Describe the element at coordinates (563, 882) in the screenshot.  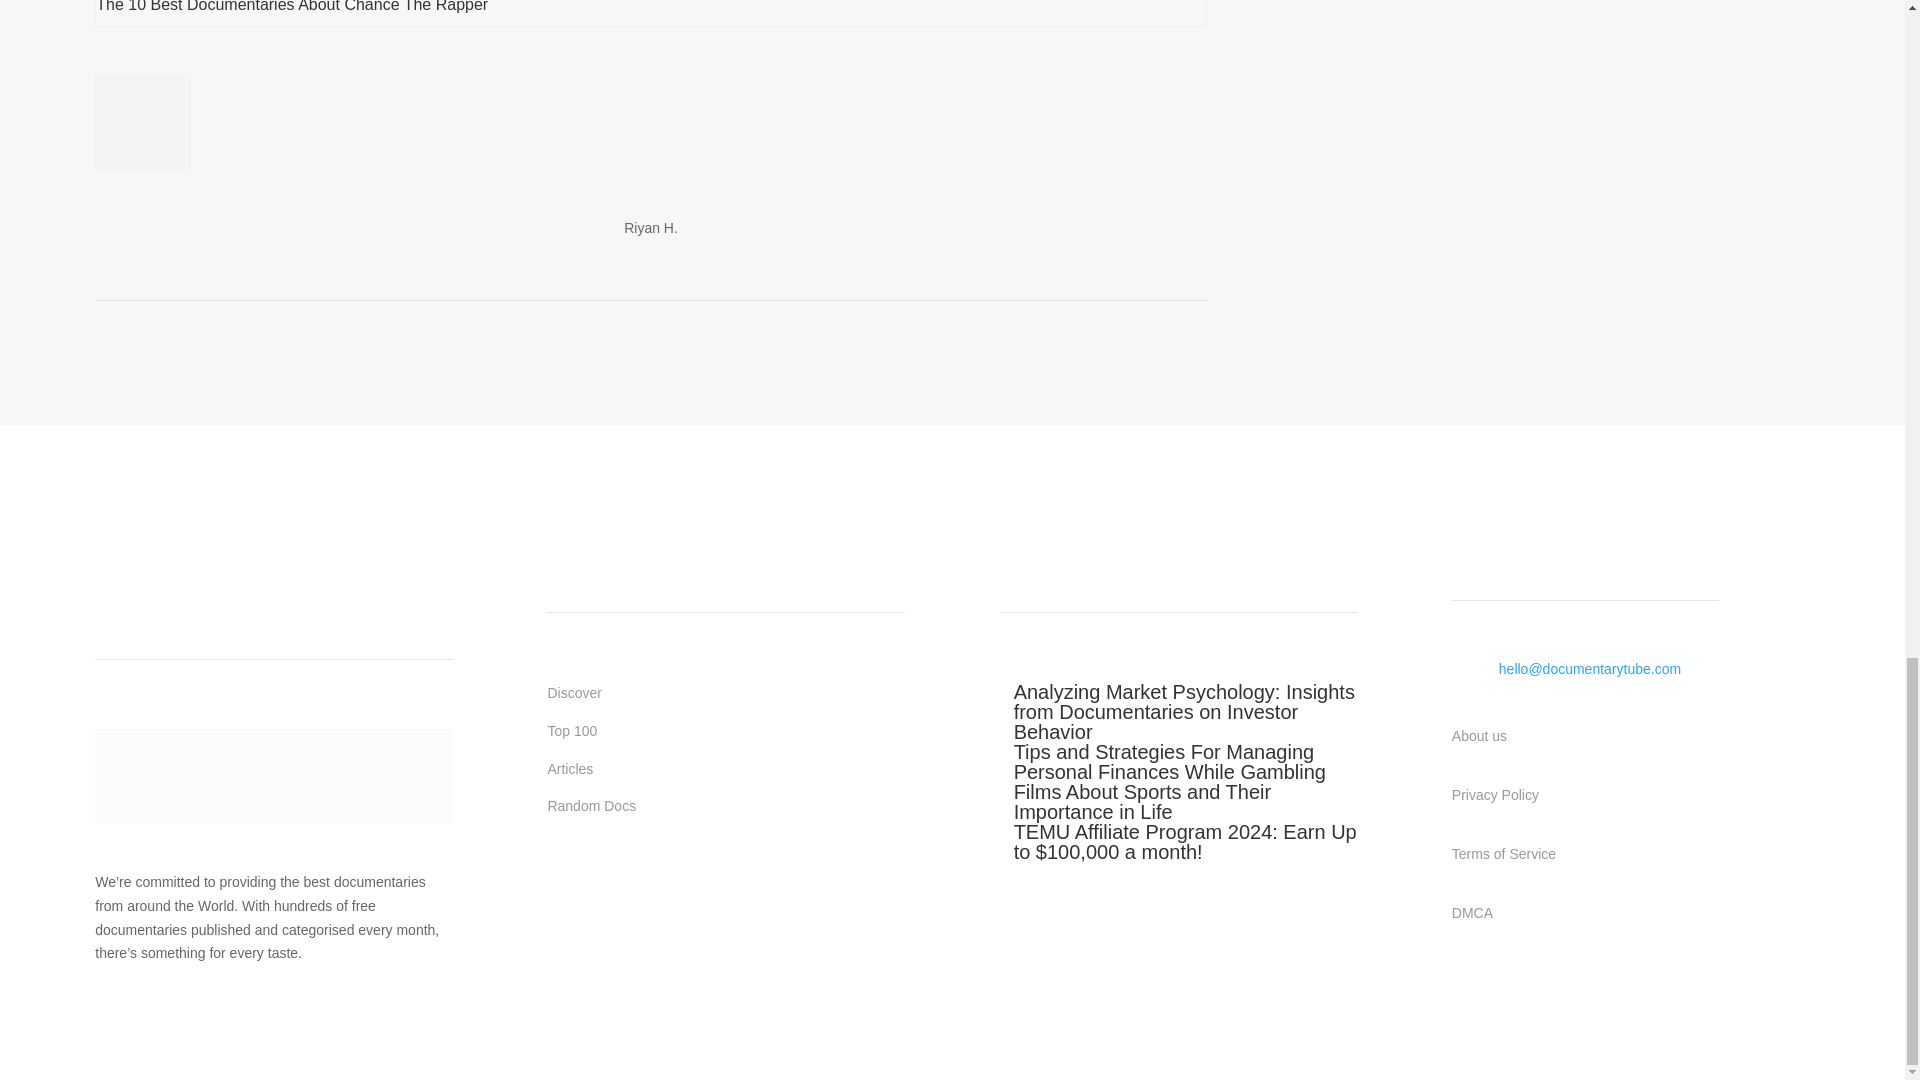
I see `Follow on Facebook` at that location.